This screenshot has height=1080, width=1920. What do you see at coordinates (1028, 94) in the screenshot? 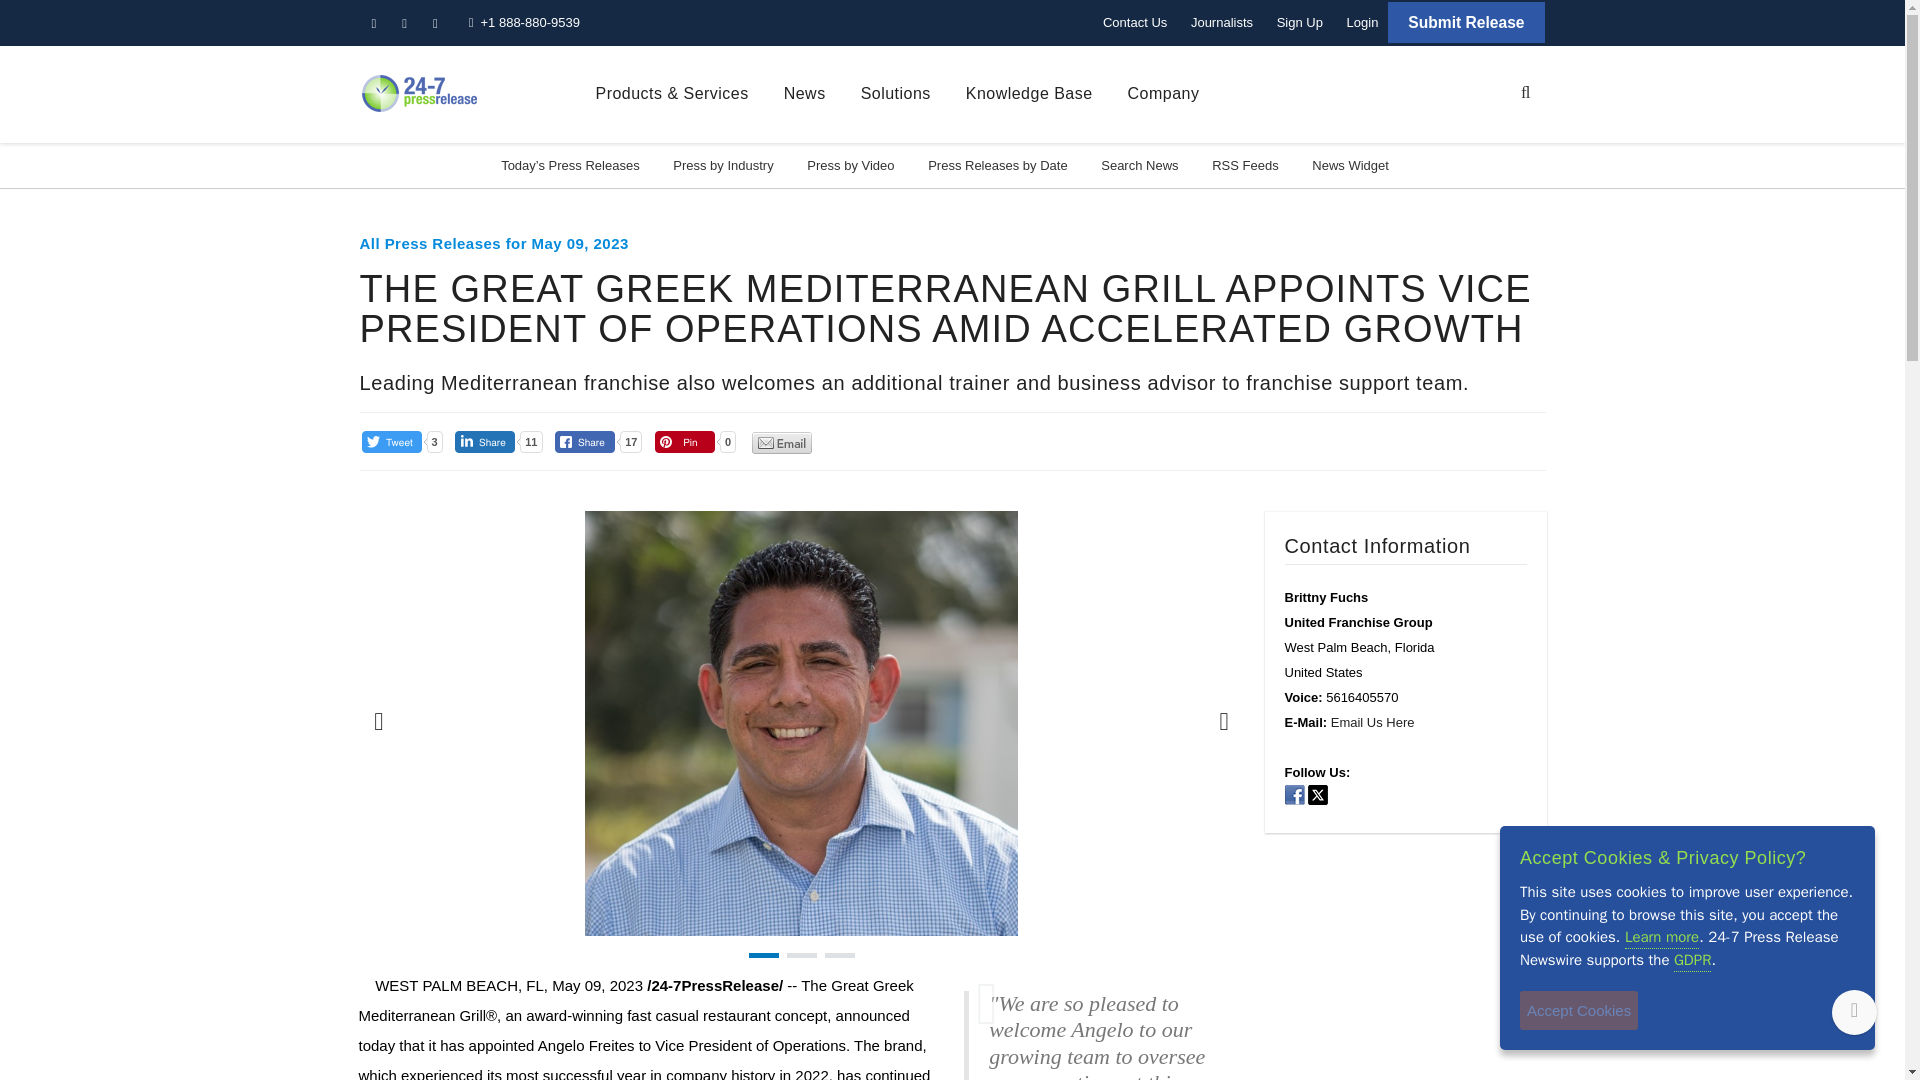
I see `Knowledge Base` at bounding box center [1028, 94].